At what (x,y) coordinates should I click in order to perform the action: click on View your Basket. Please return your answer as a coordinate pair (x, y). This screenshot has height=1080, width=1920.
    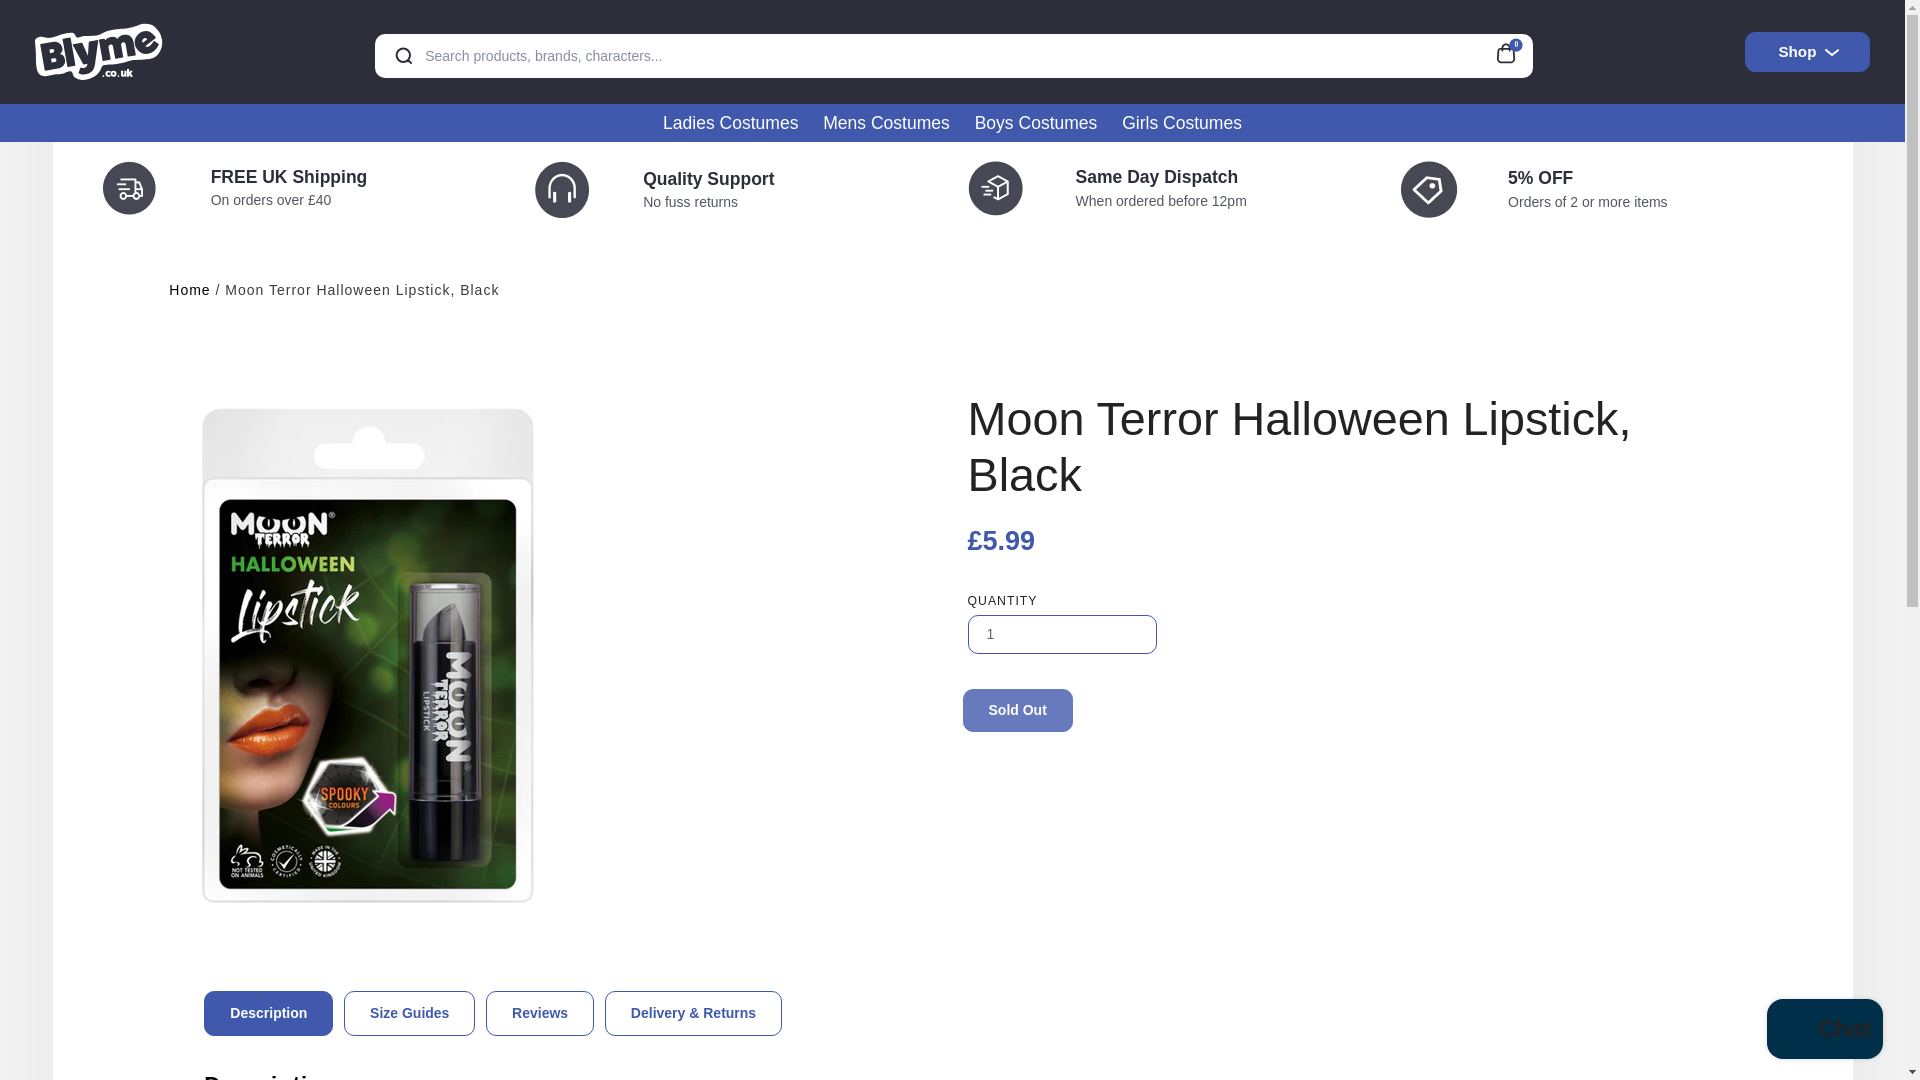
    Looking at the image, I should click on (1512, 50).